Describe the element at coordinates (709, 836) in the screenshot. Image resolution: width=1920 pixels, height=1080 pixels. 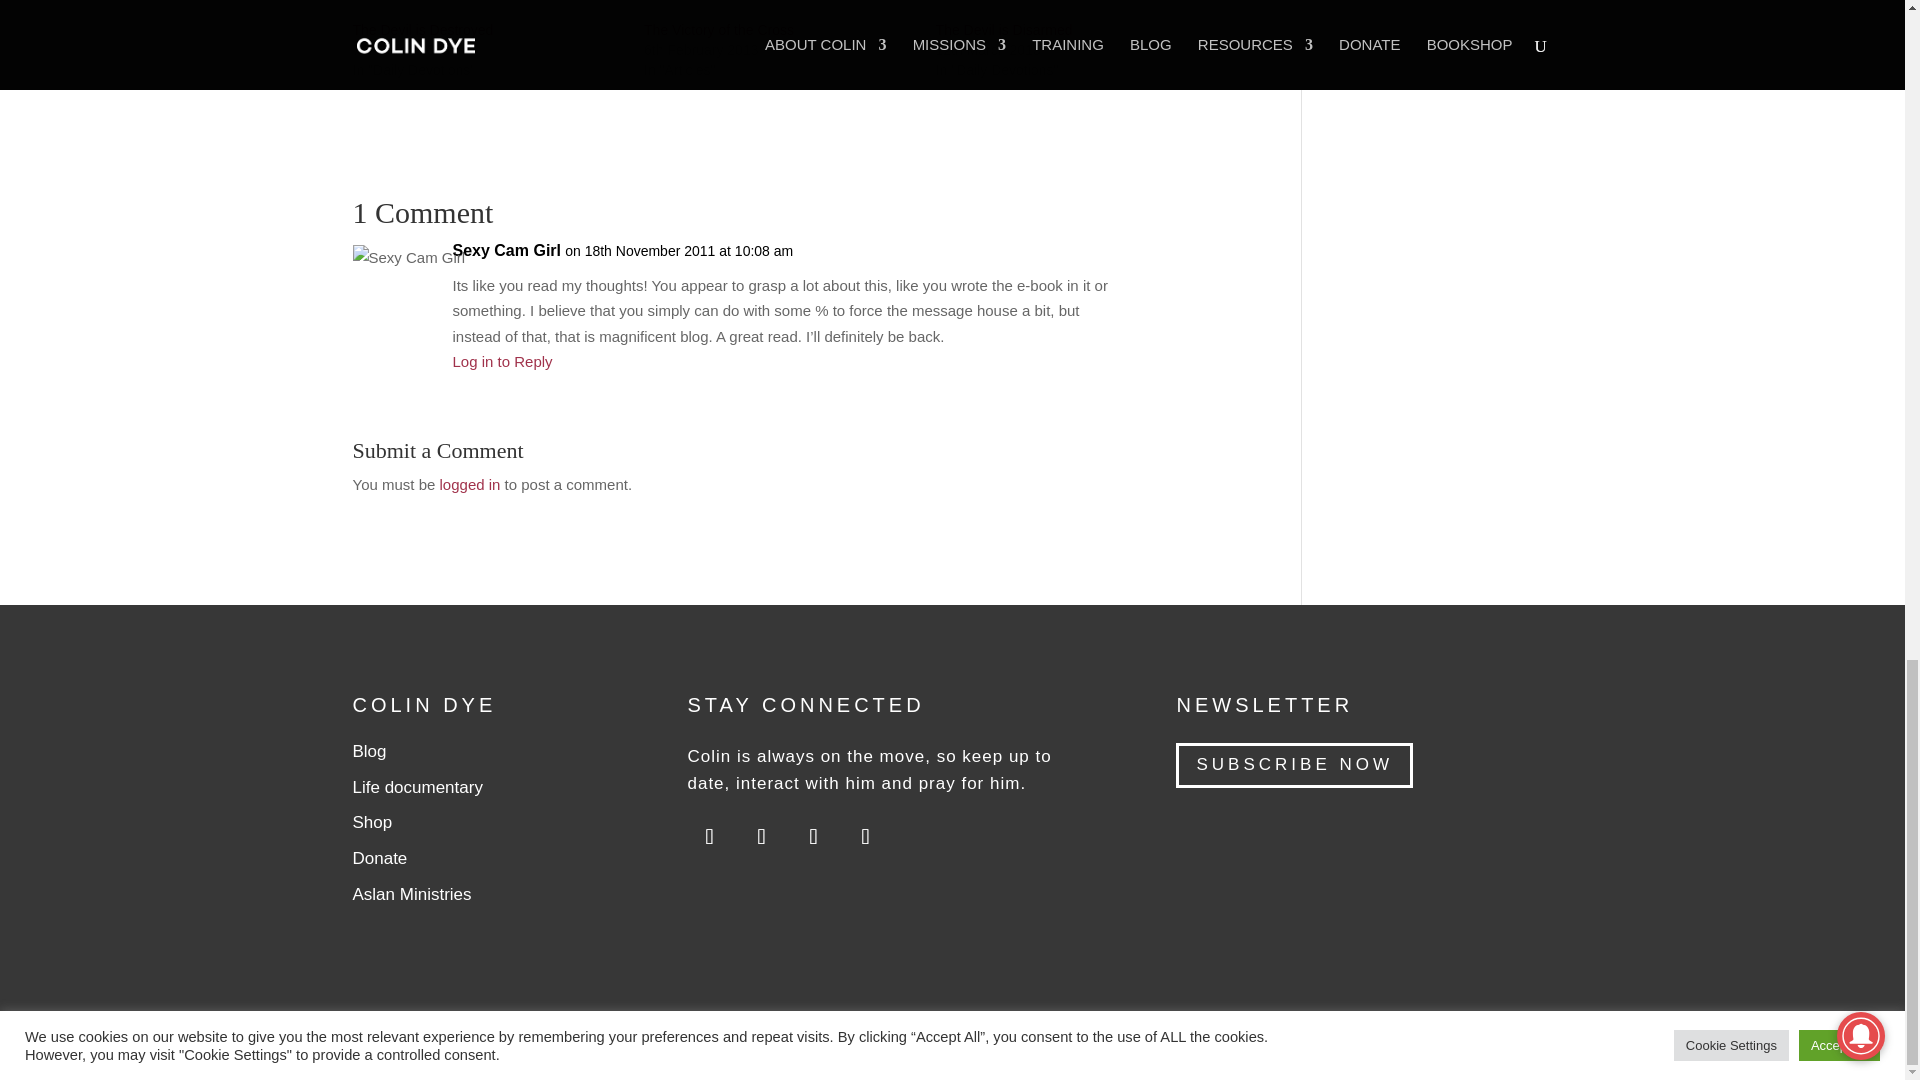
I see `Follow on Youtube` at that location.